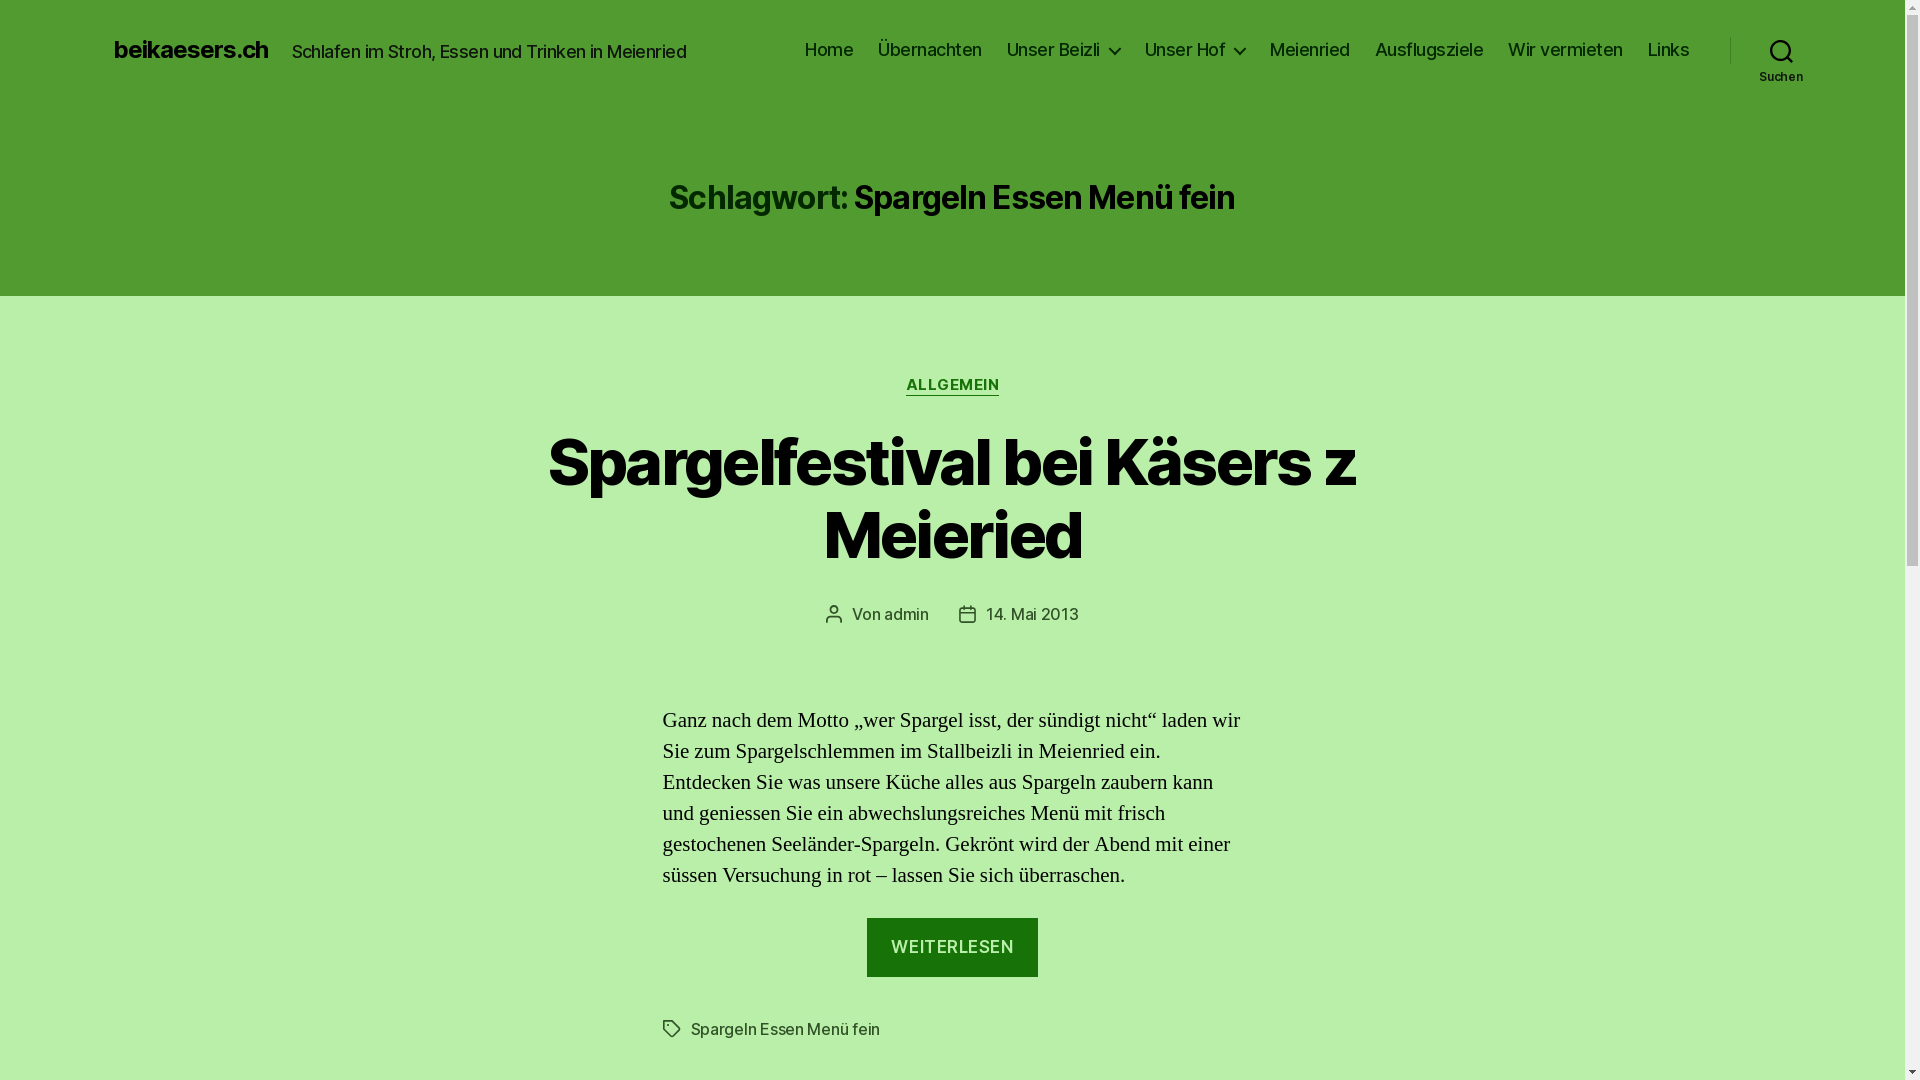  Describe the element at coordinates (1566, 50) in the screenshot. I see `Wir vermieten` at that location.